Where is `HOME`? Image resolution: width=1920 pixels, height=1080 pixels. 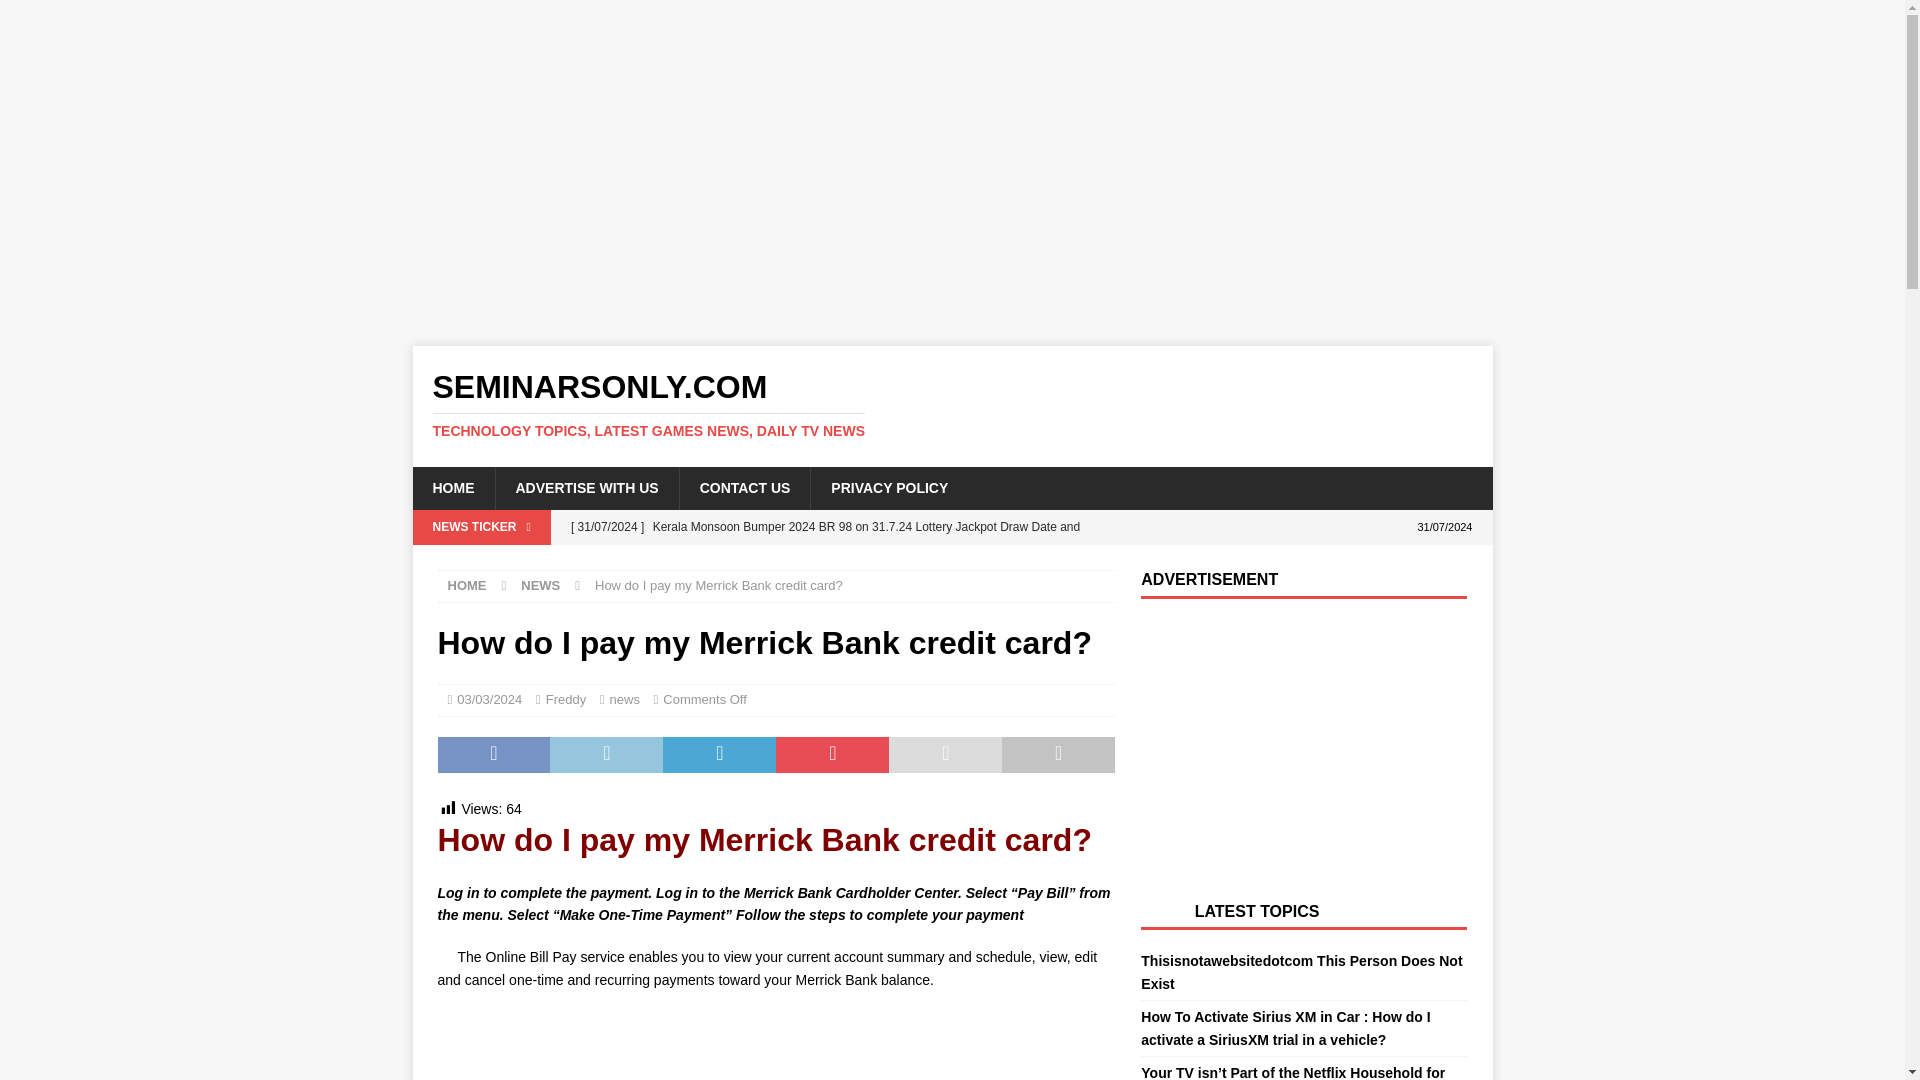
HOME is located at coordinates (452, 487).